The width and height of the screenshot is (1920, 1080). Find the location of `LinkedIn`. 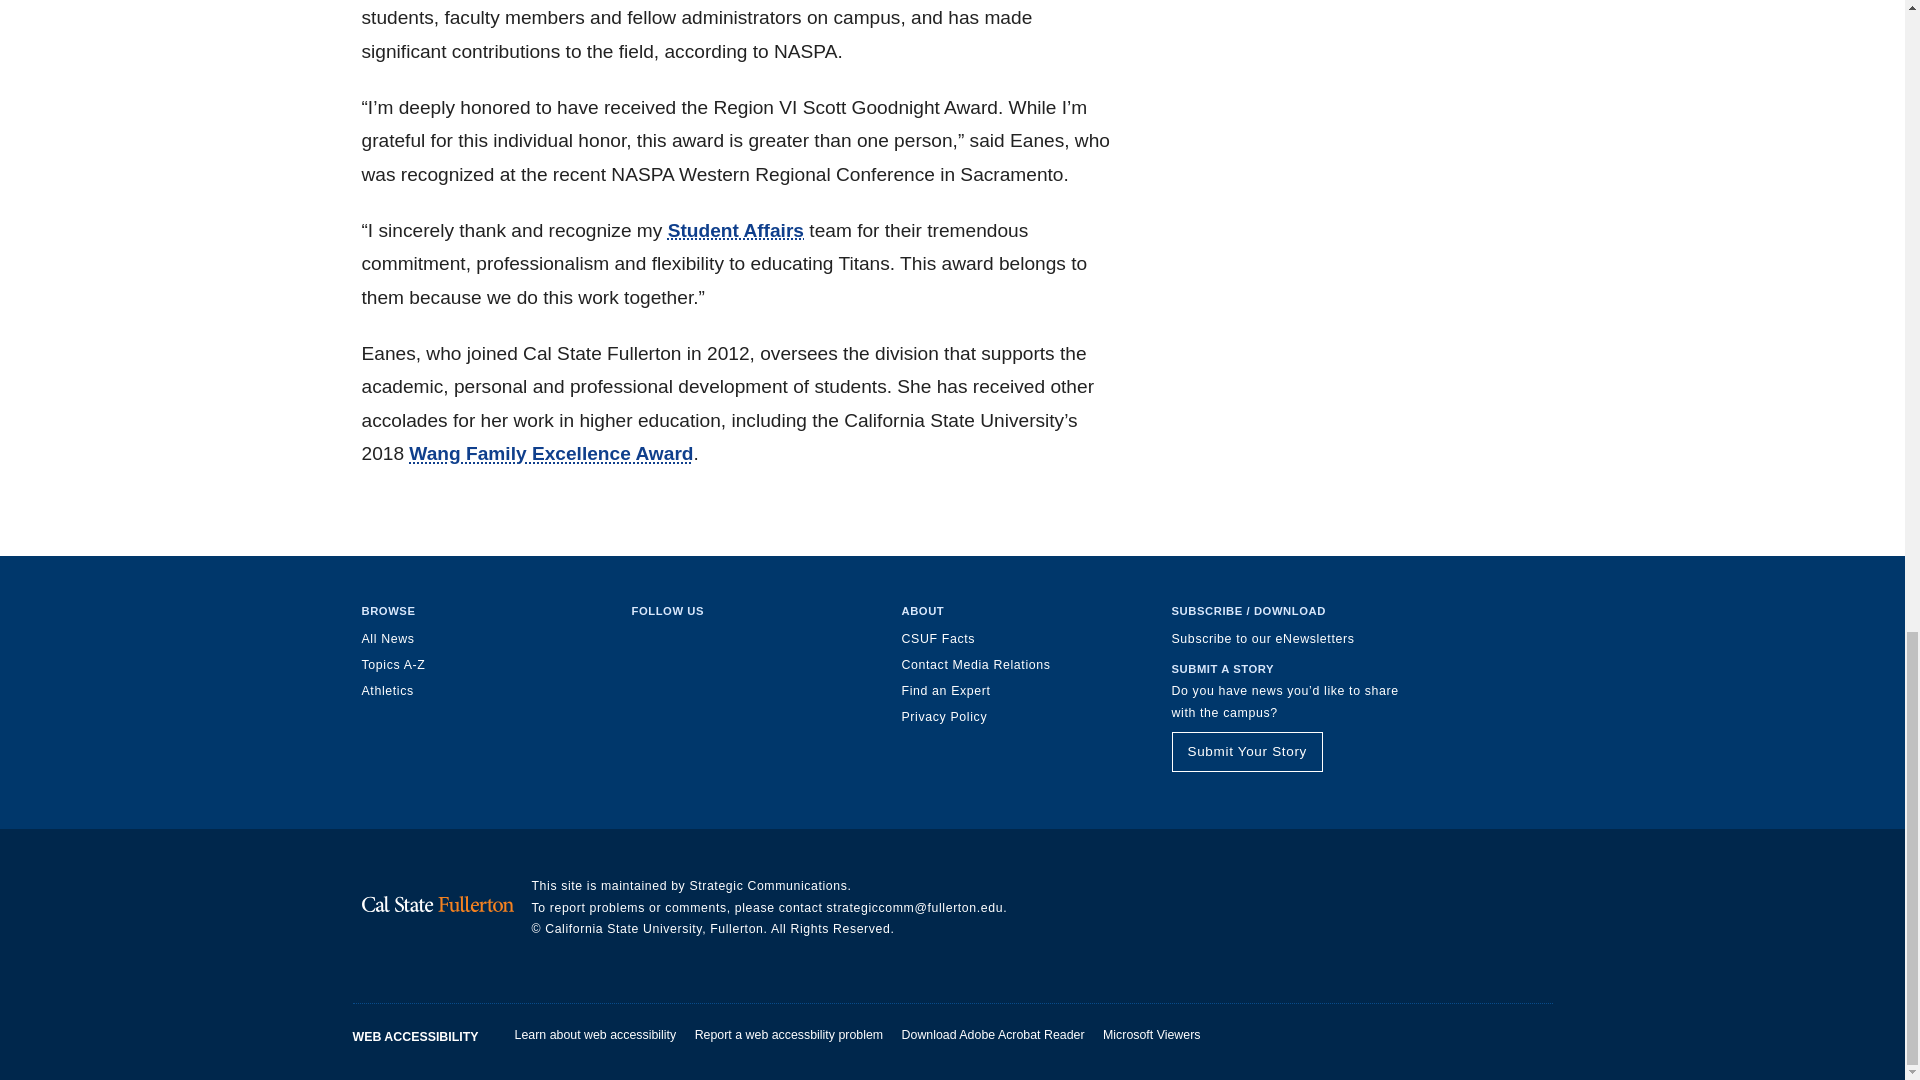

LinkedIn is located at coordinates (720, 642).